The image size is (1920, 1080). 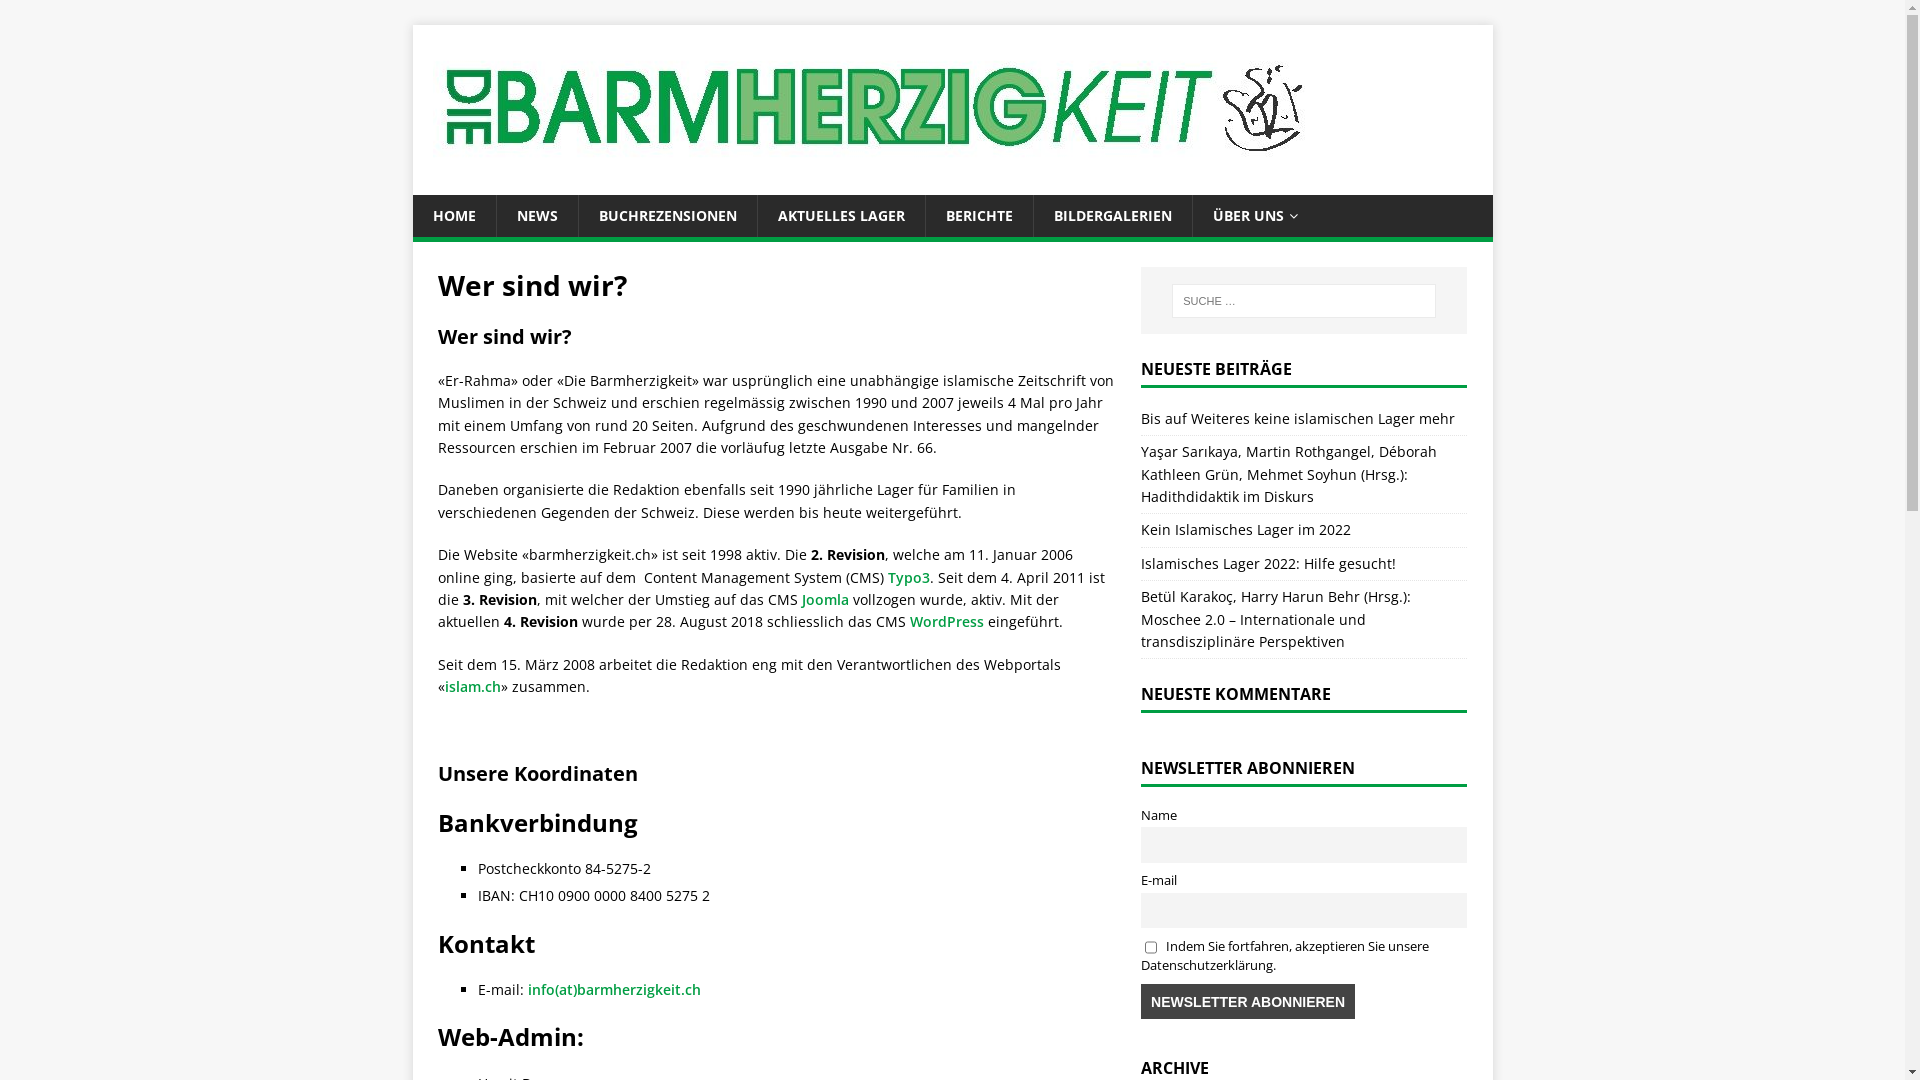 I want to click on islam.ch, so click(x=472, y=686).